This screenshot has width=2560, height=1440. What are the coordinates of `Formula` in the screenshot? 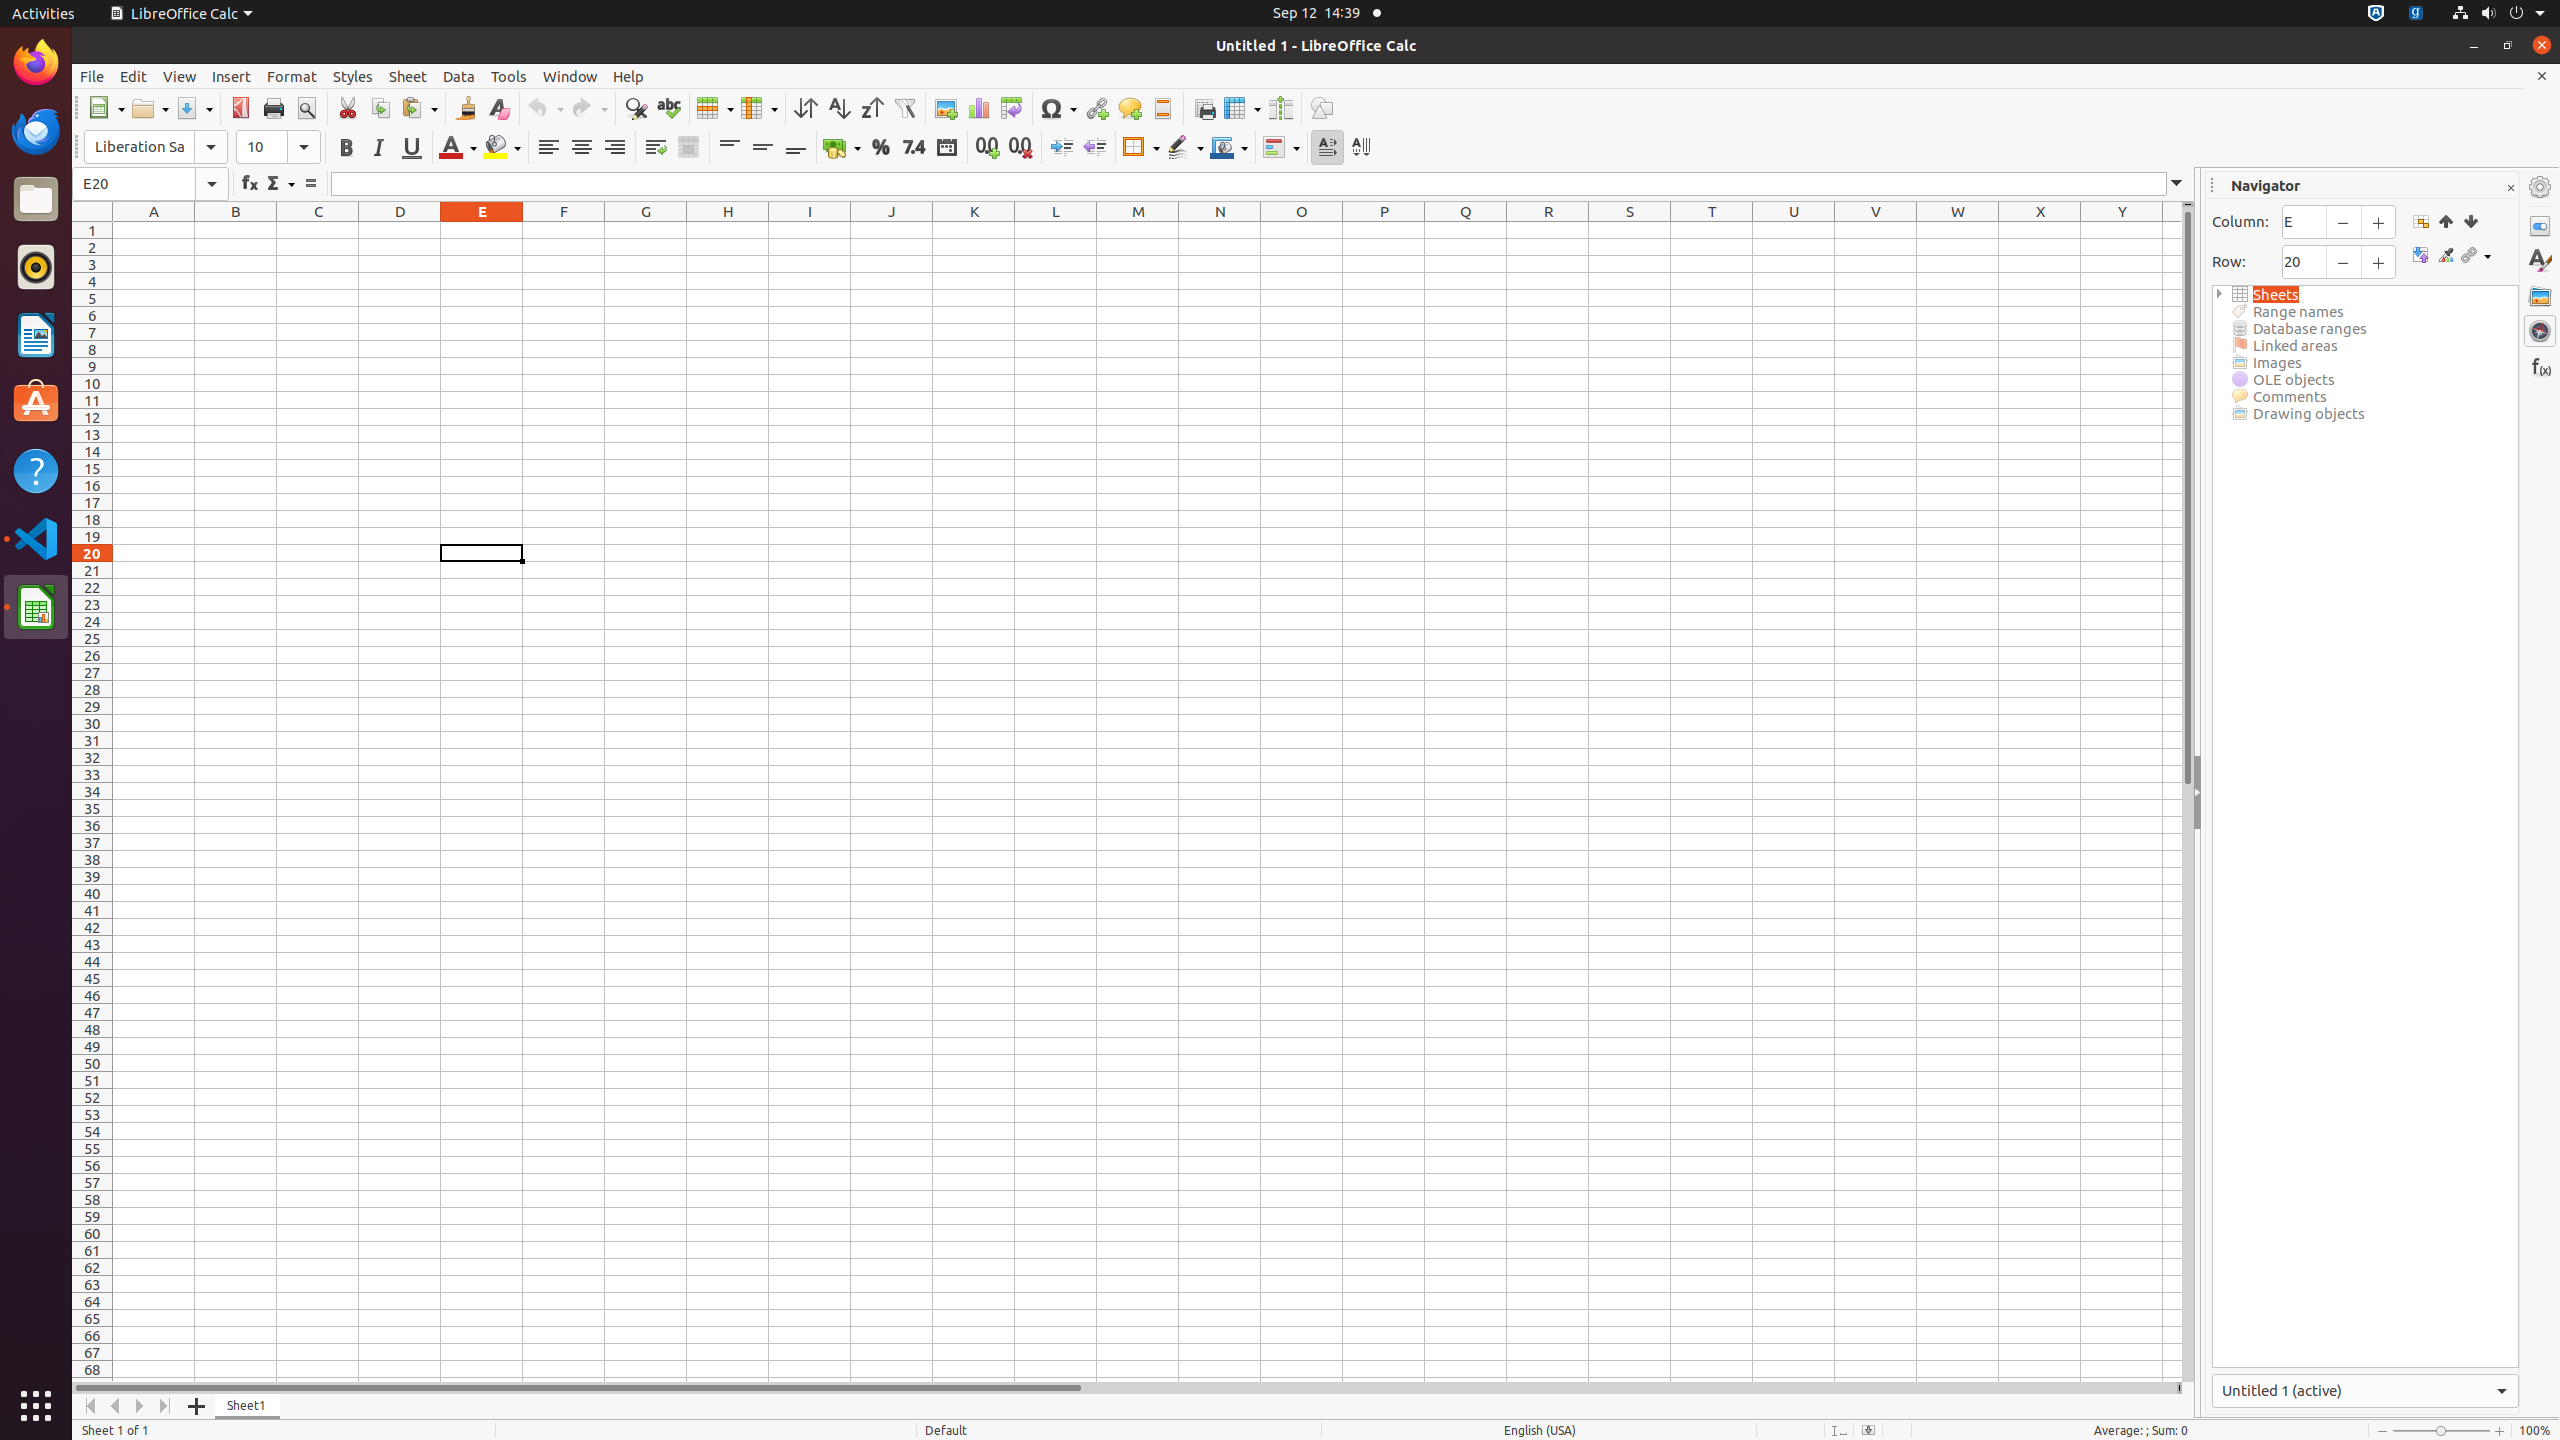 It's located at (310, 184).